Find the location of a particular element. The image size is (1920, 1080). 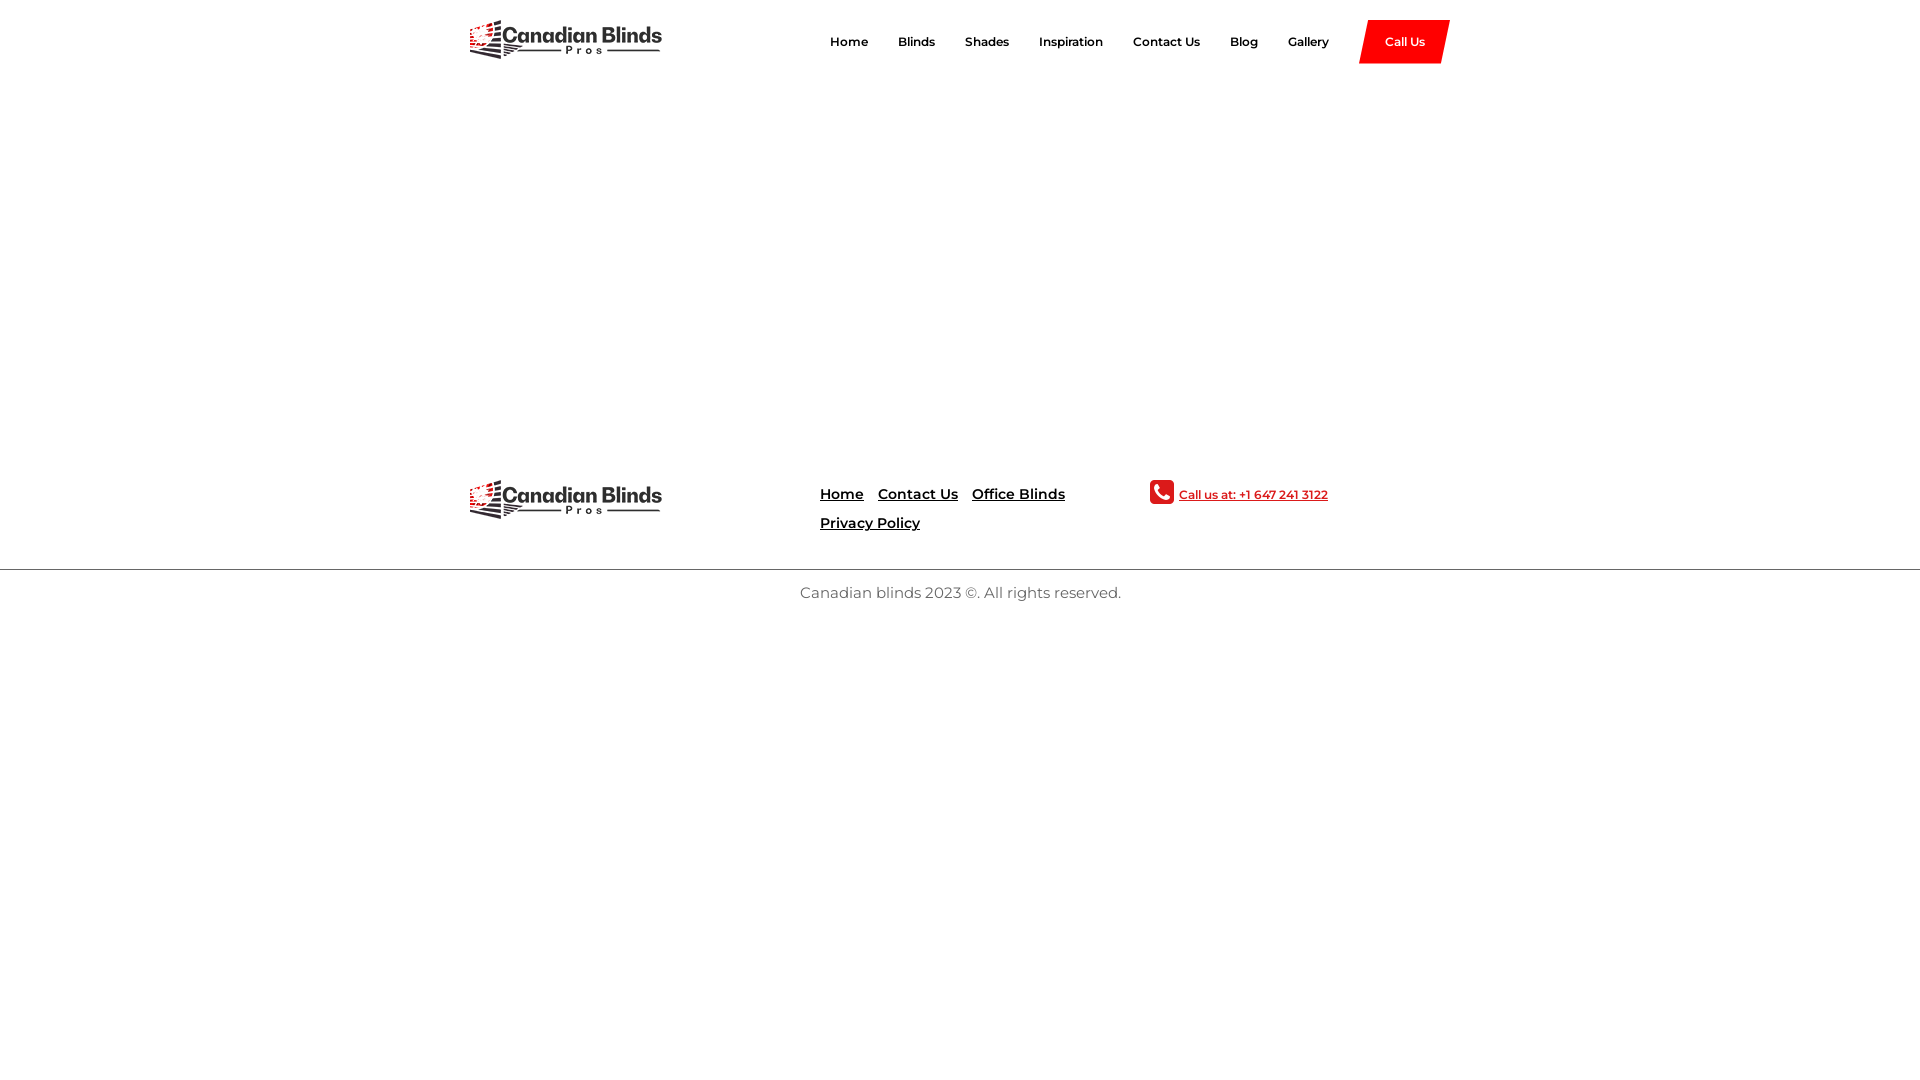

Shades is located at coordinates (972, 42).